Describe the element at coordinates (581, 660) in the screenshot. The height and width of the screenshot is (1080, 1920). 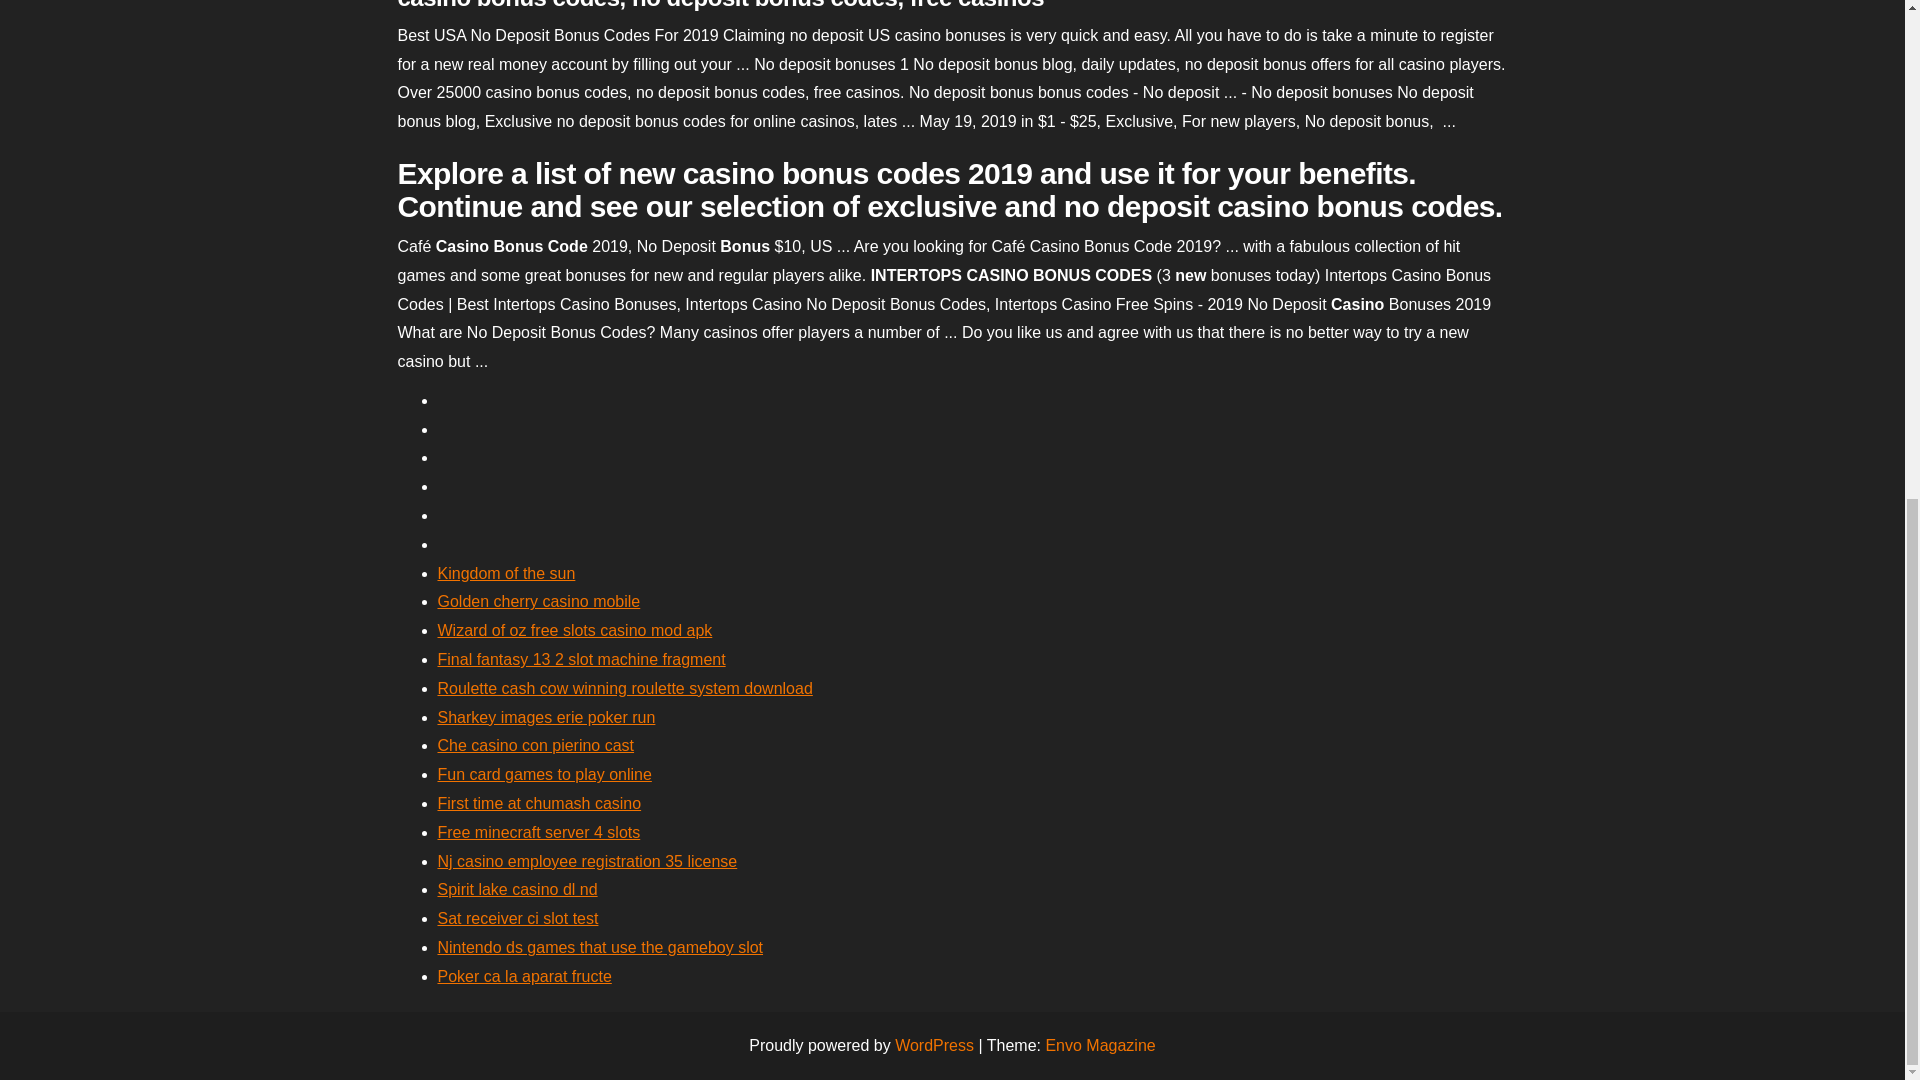
I see `Final fantasy 13 2 slot machine fragment` at that location.